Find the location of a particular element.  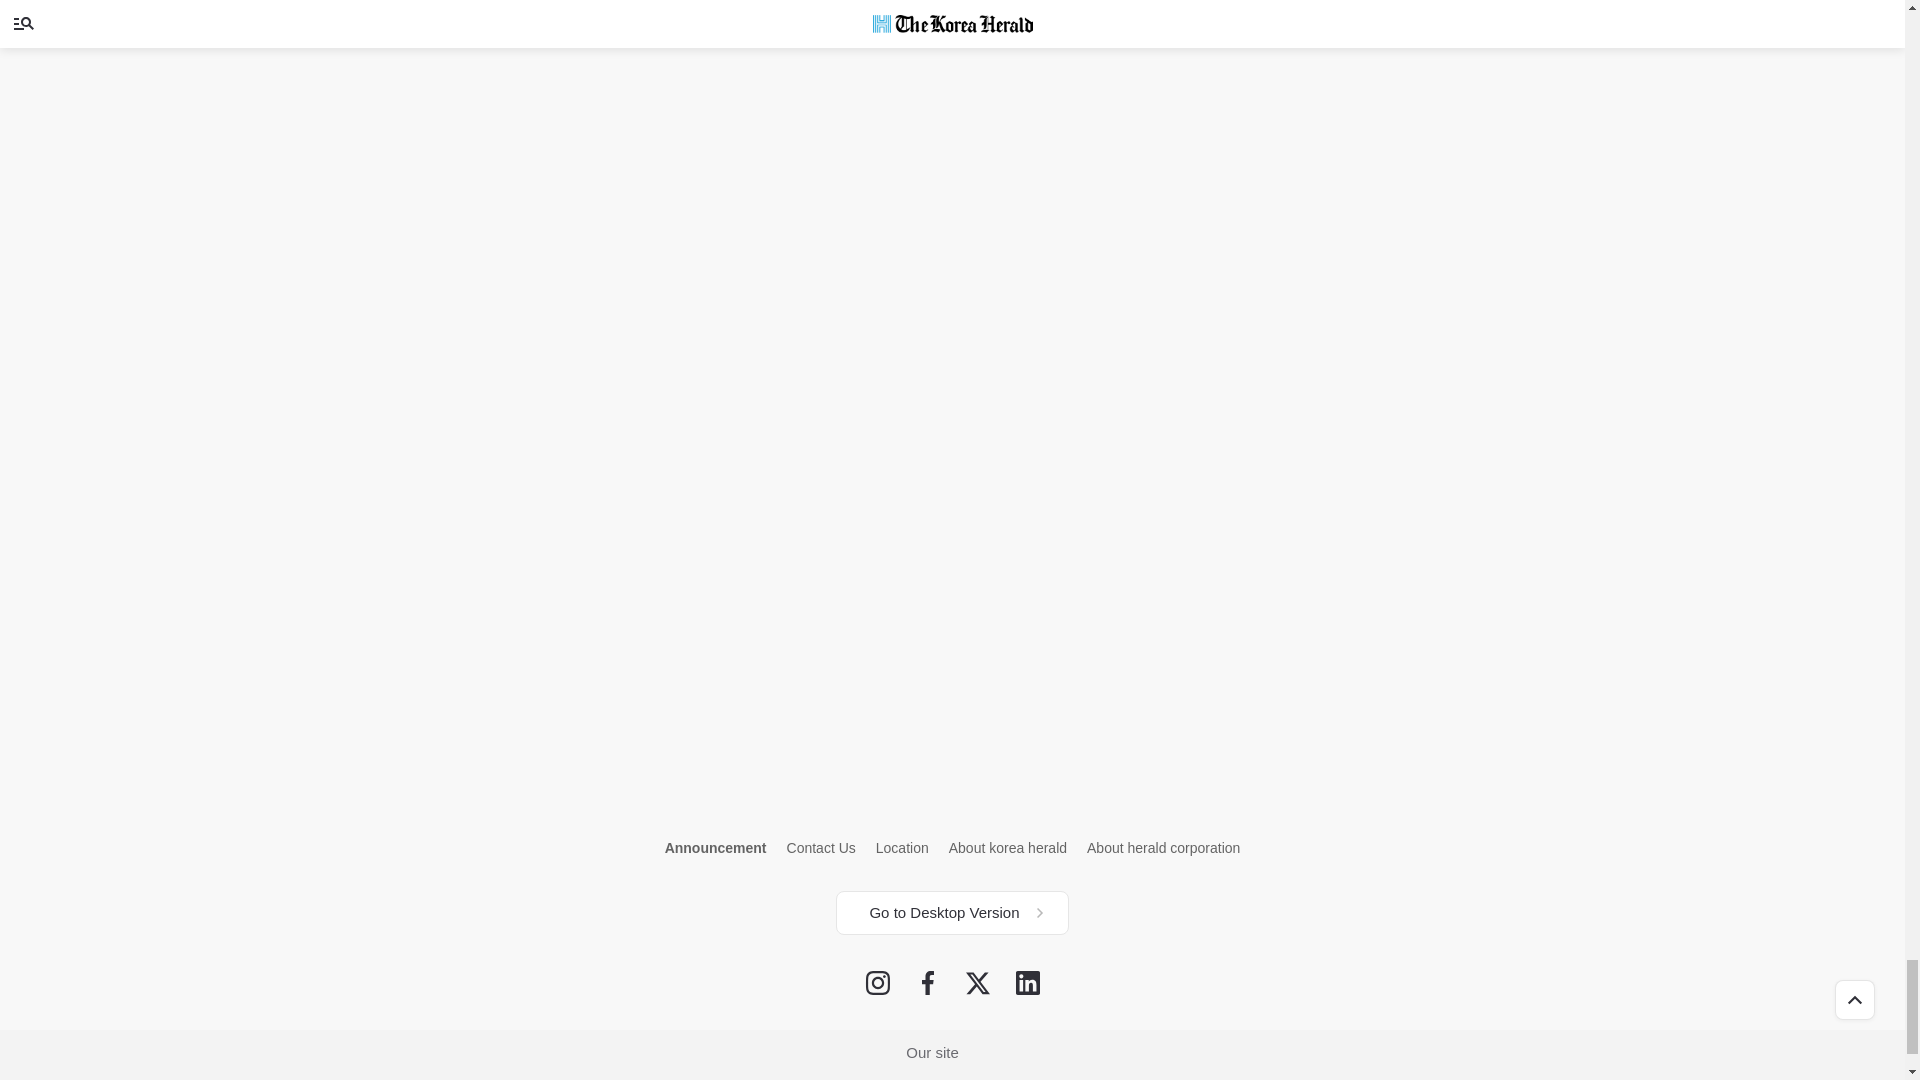

Twitter is located at coordinates (978, 983).